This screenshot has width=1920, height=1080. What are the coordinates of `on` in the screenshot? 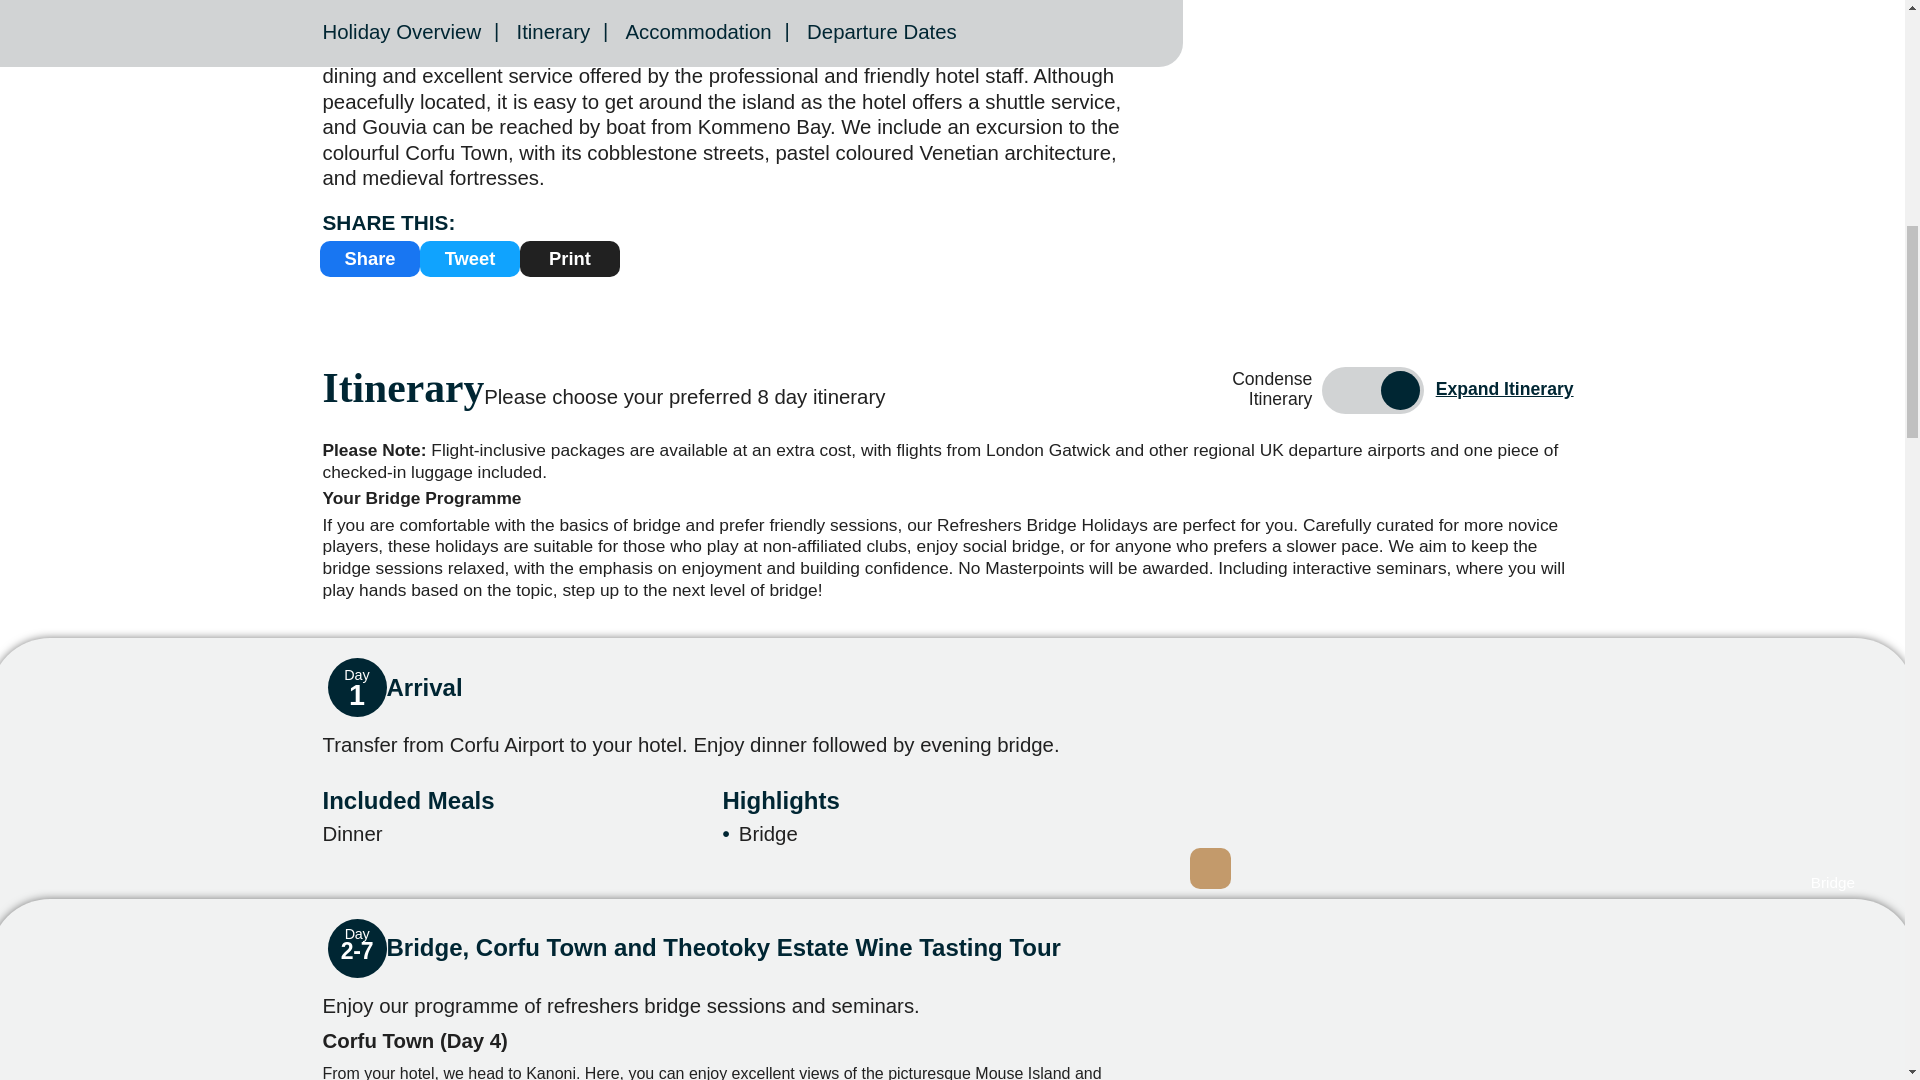 It's located at (1372, 390).